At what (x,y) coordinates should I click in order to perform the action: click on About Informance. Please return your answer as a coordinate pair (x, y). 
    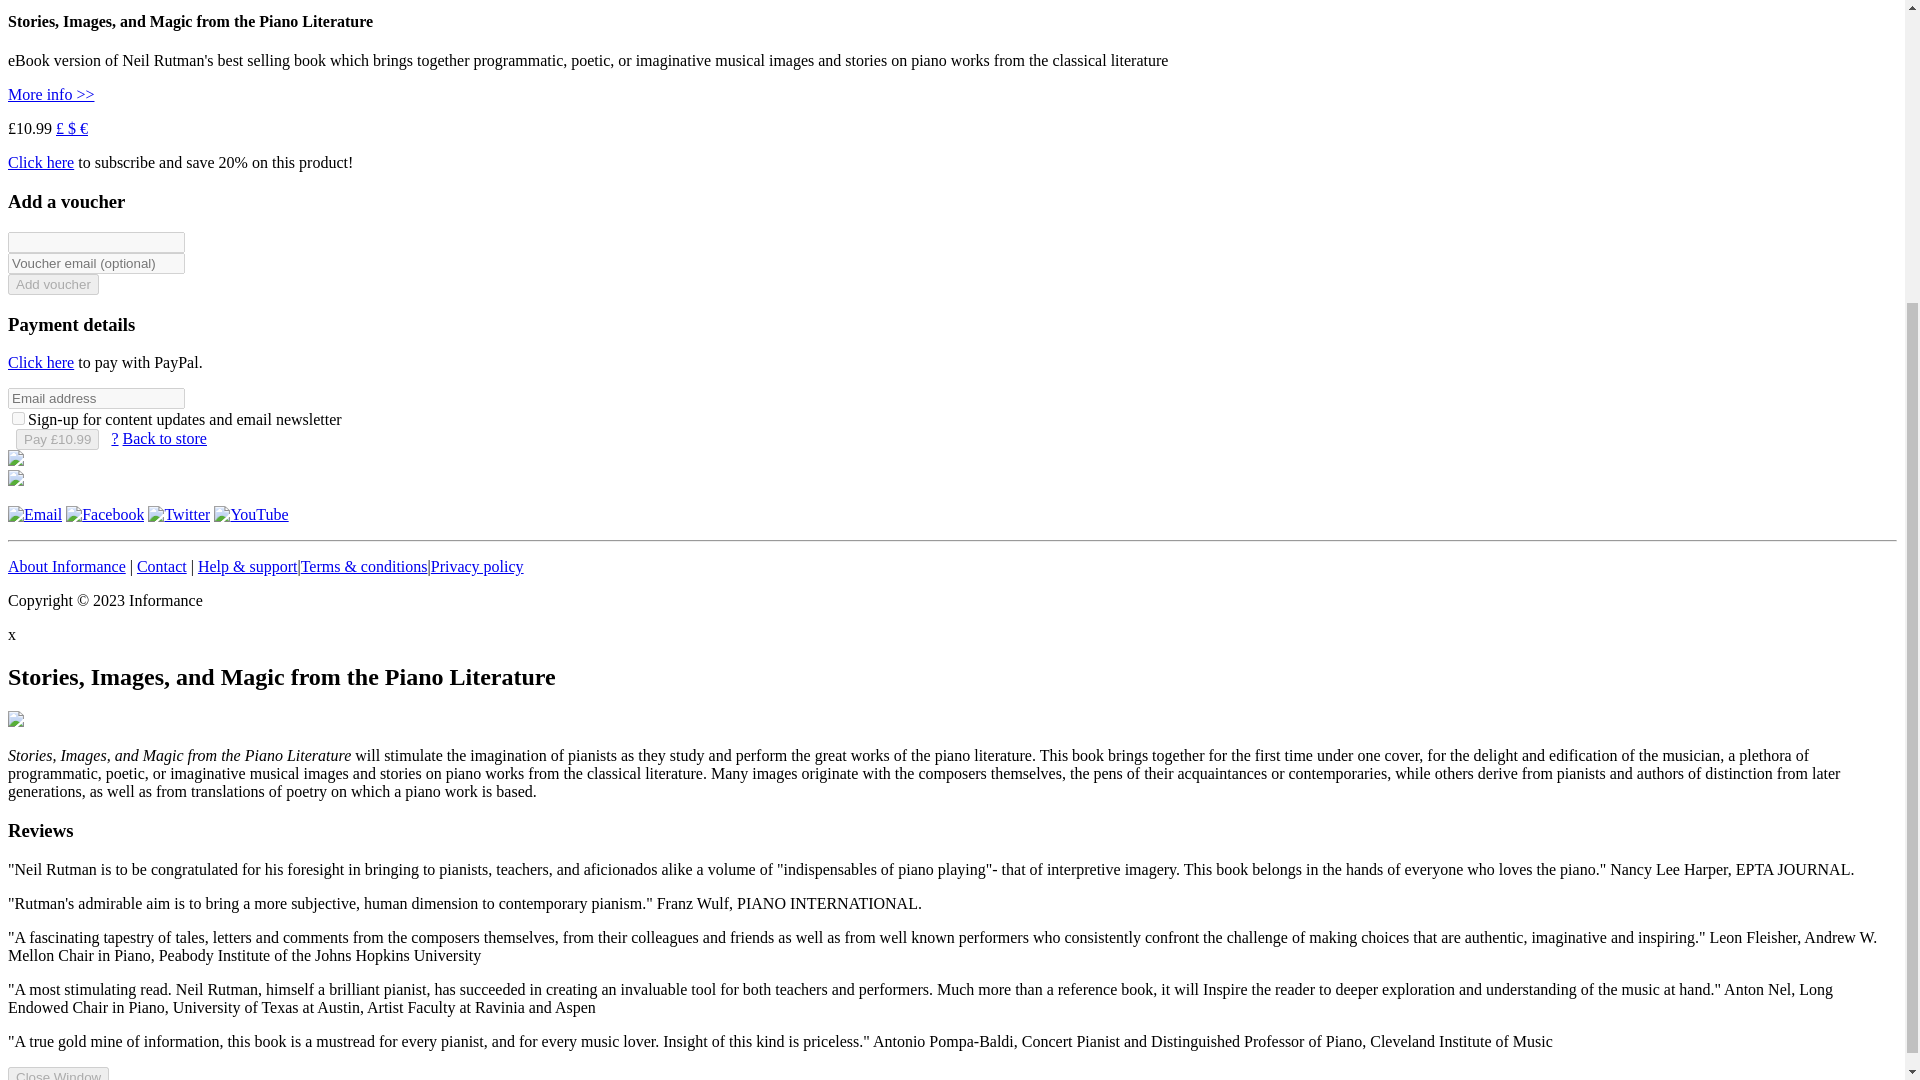
    Looking at the image, I should click on (66, 566).